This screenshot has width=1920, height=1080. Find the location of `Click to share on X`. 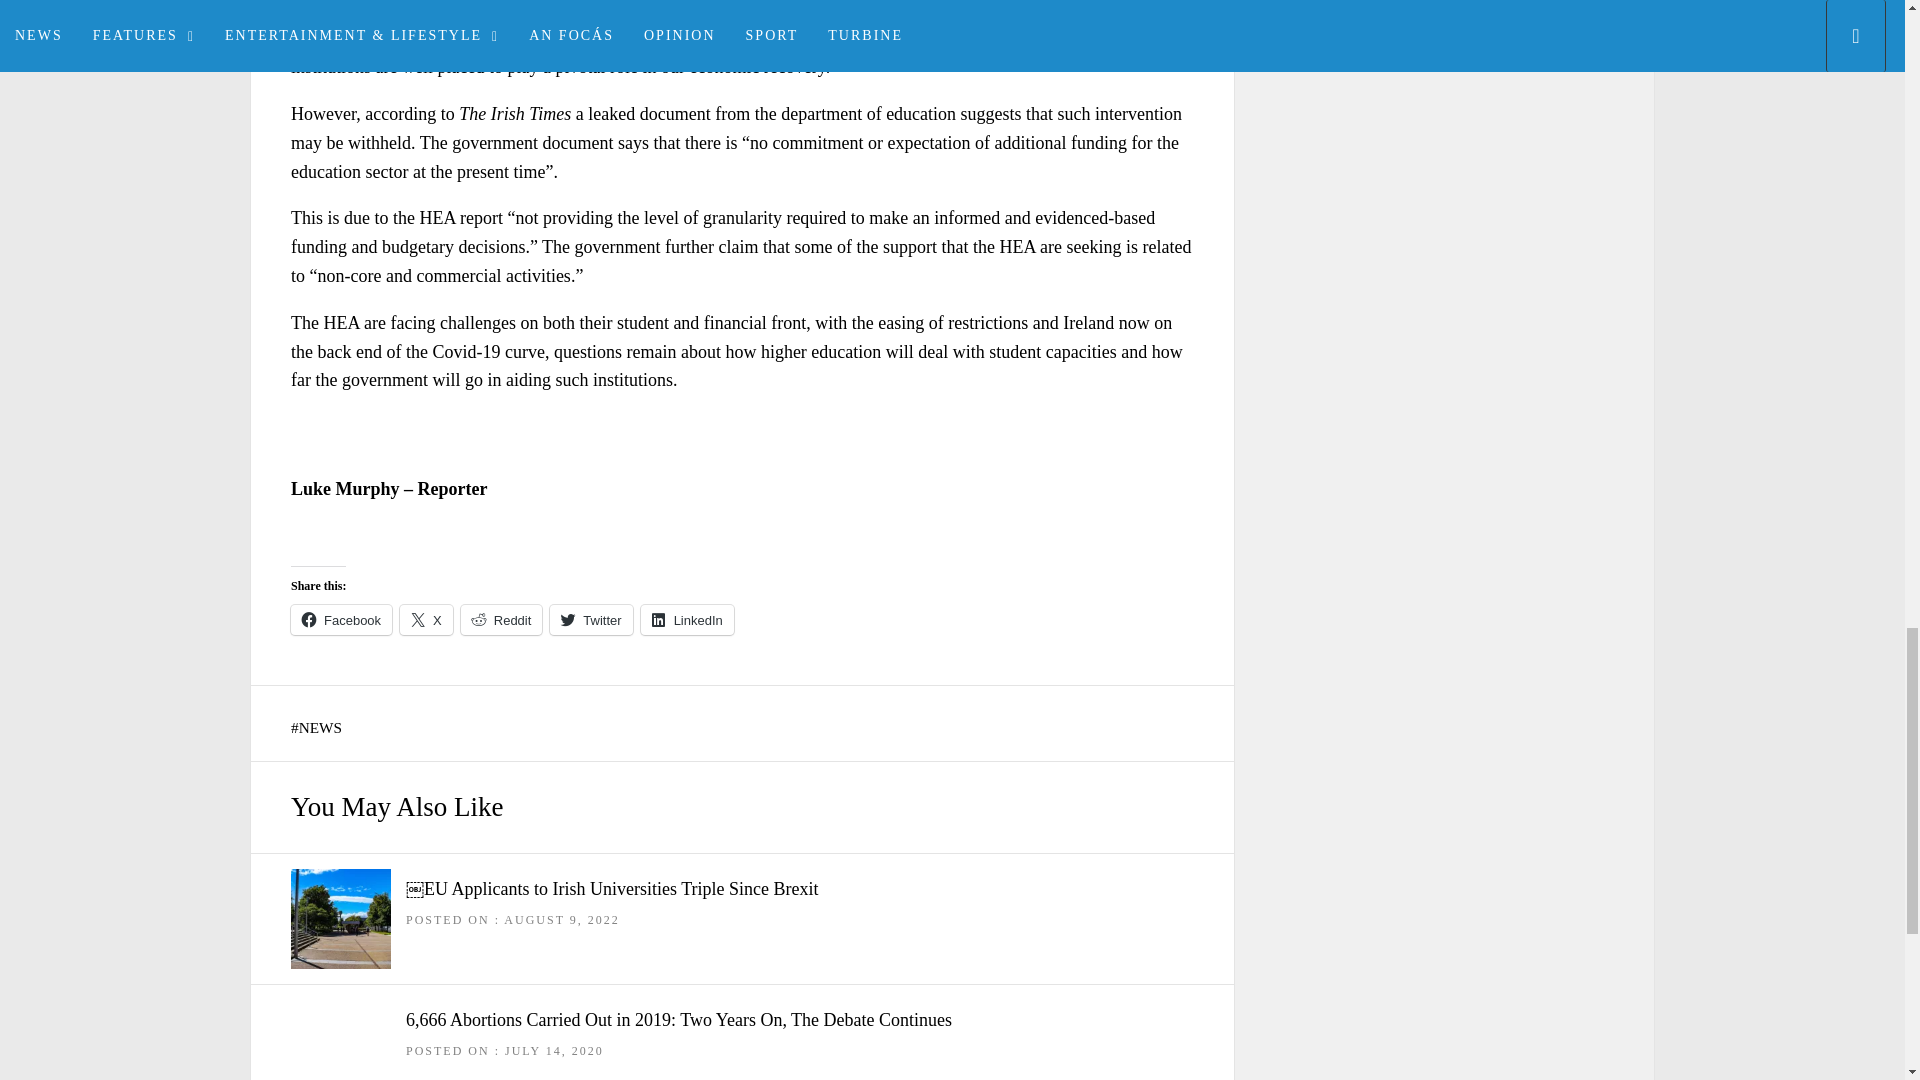

Click to share on X is located at coordinates (426, 620).